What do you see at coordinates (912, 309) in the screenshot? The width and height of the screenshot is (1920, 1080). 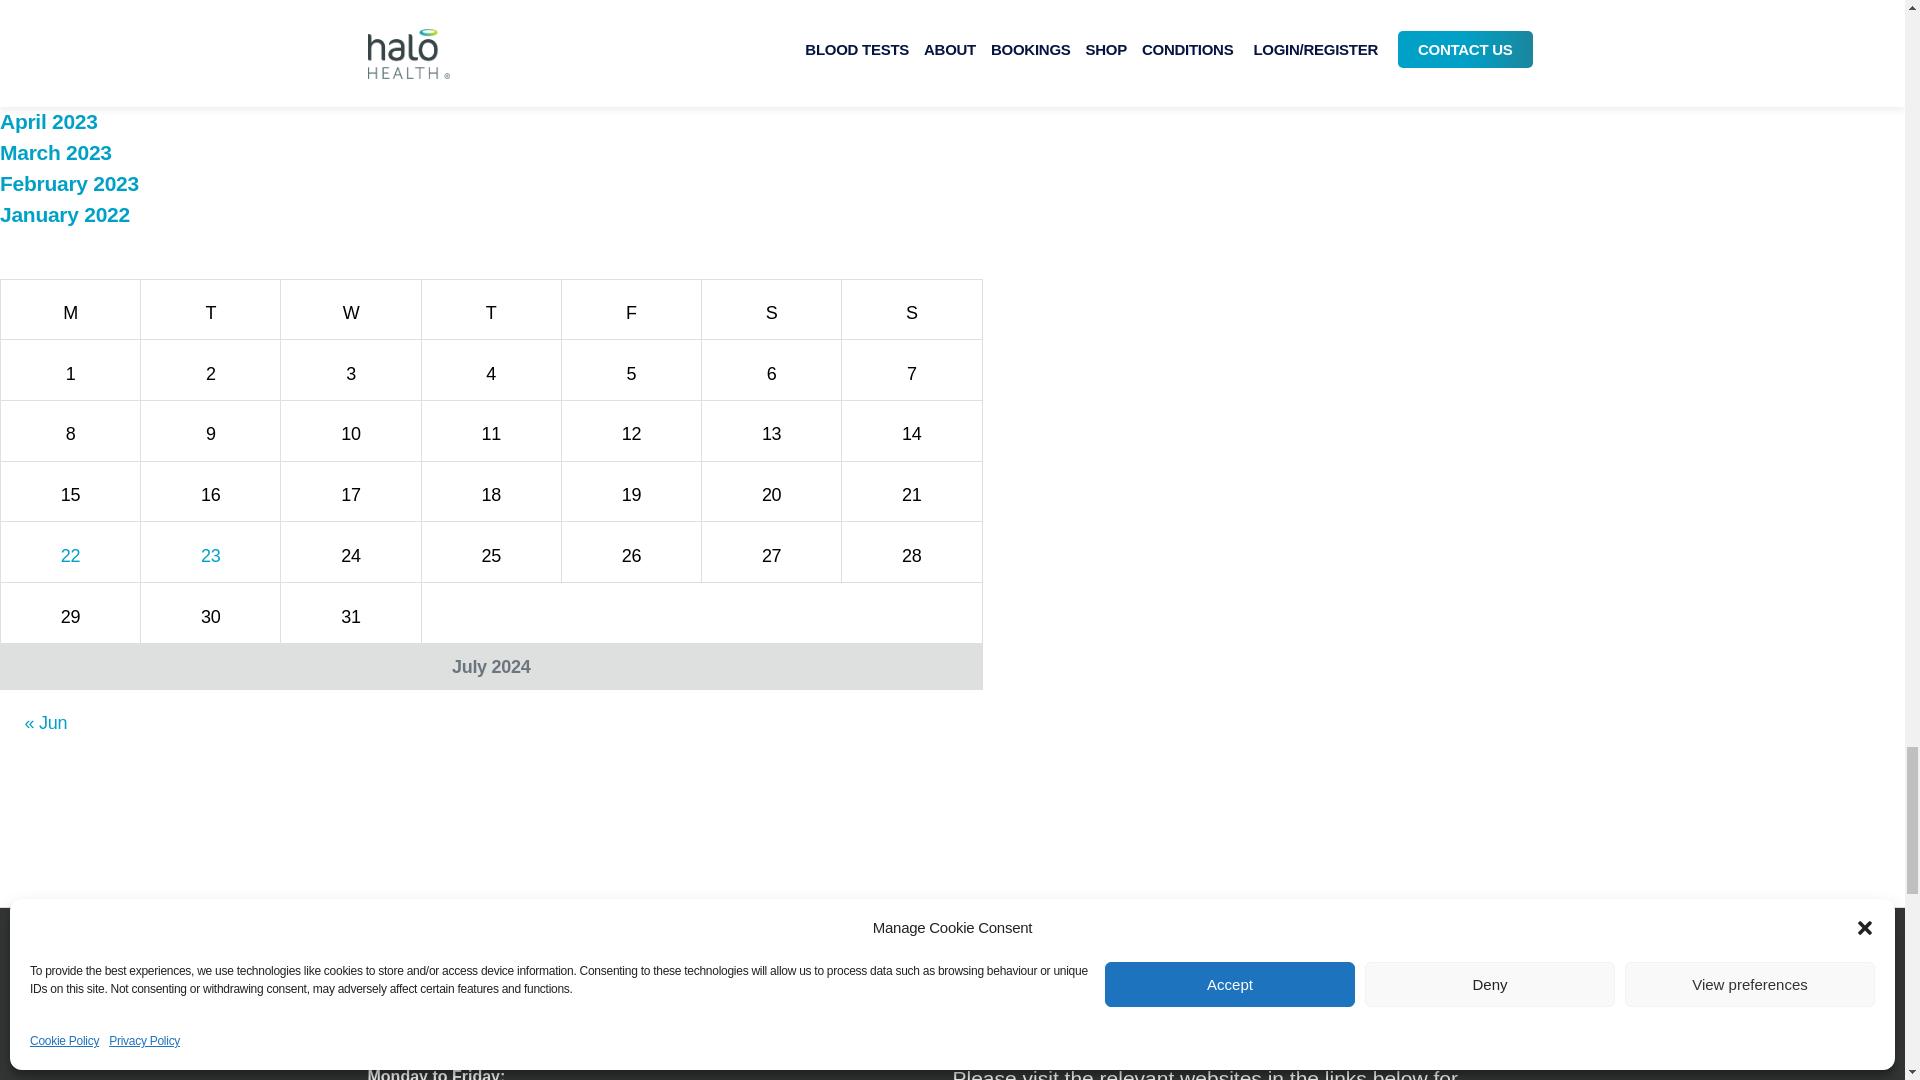 I see `Sunday` at bounding box center [912, 309].